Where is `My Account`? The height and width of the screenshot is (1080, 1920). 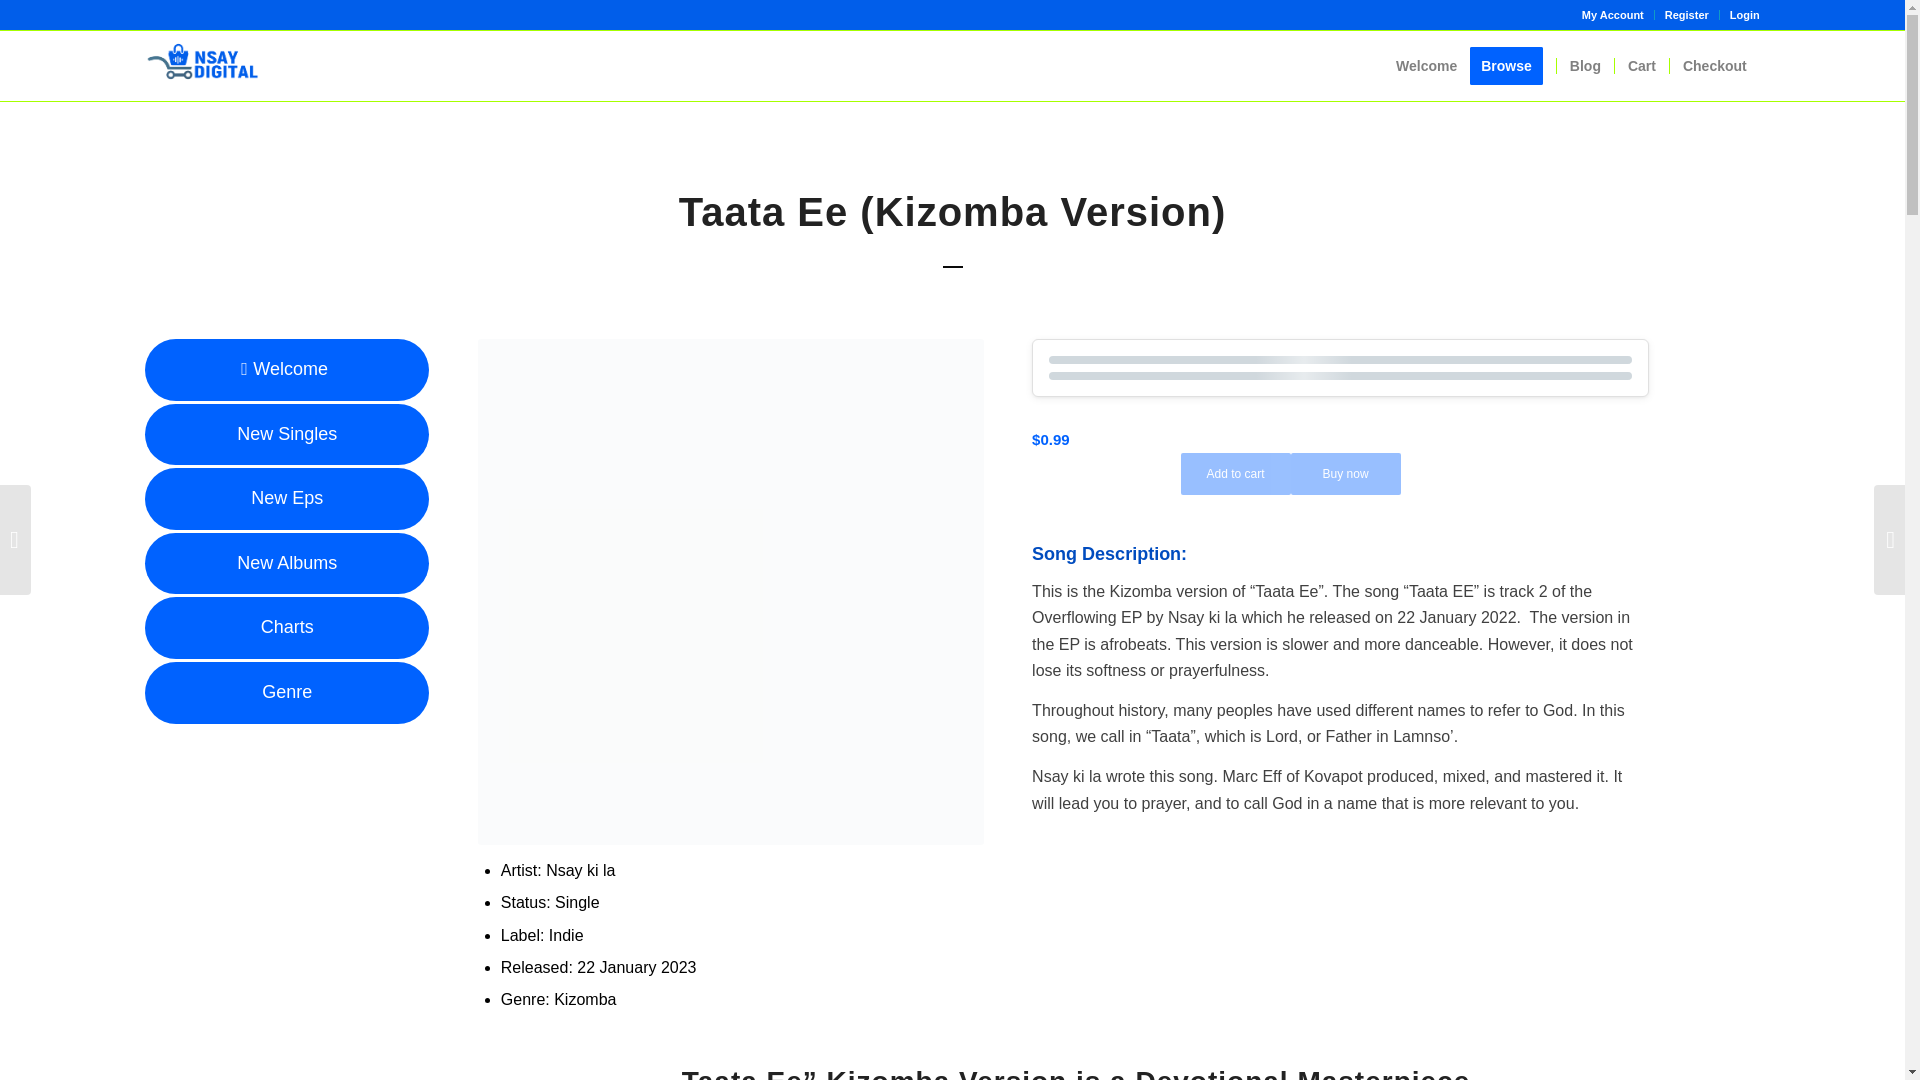 My Account is located at coordinates (1612, 15).